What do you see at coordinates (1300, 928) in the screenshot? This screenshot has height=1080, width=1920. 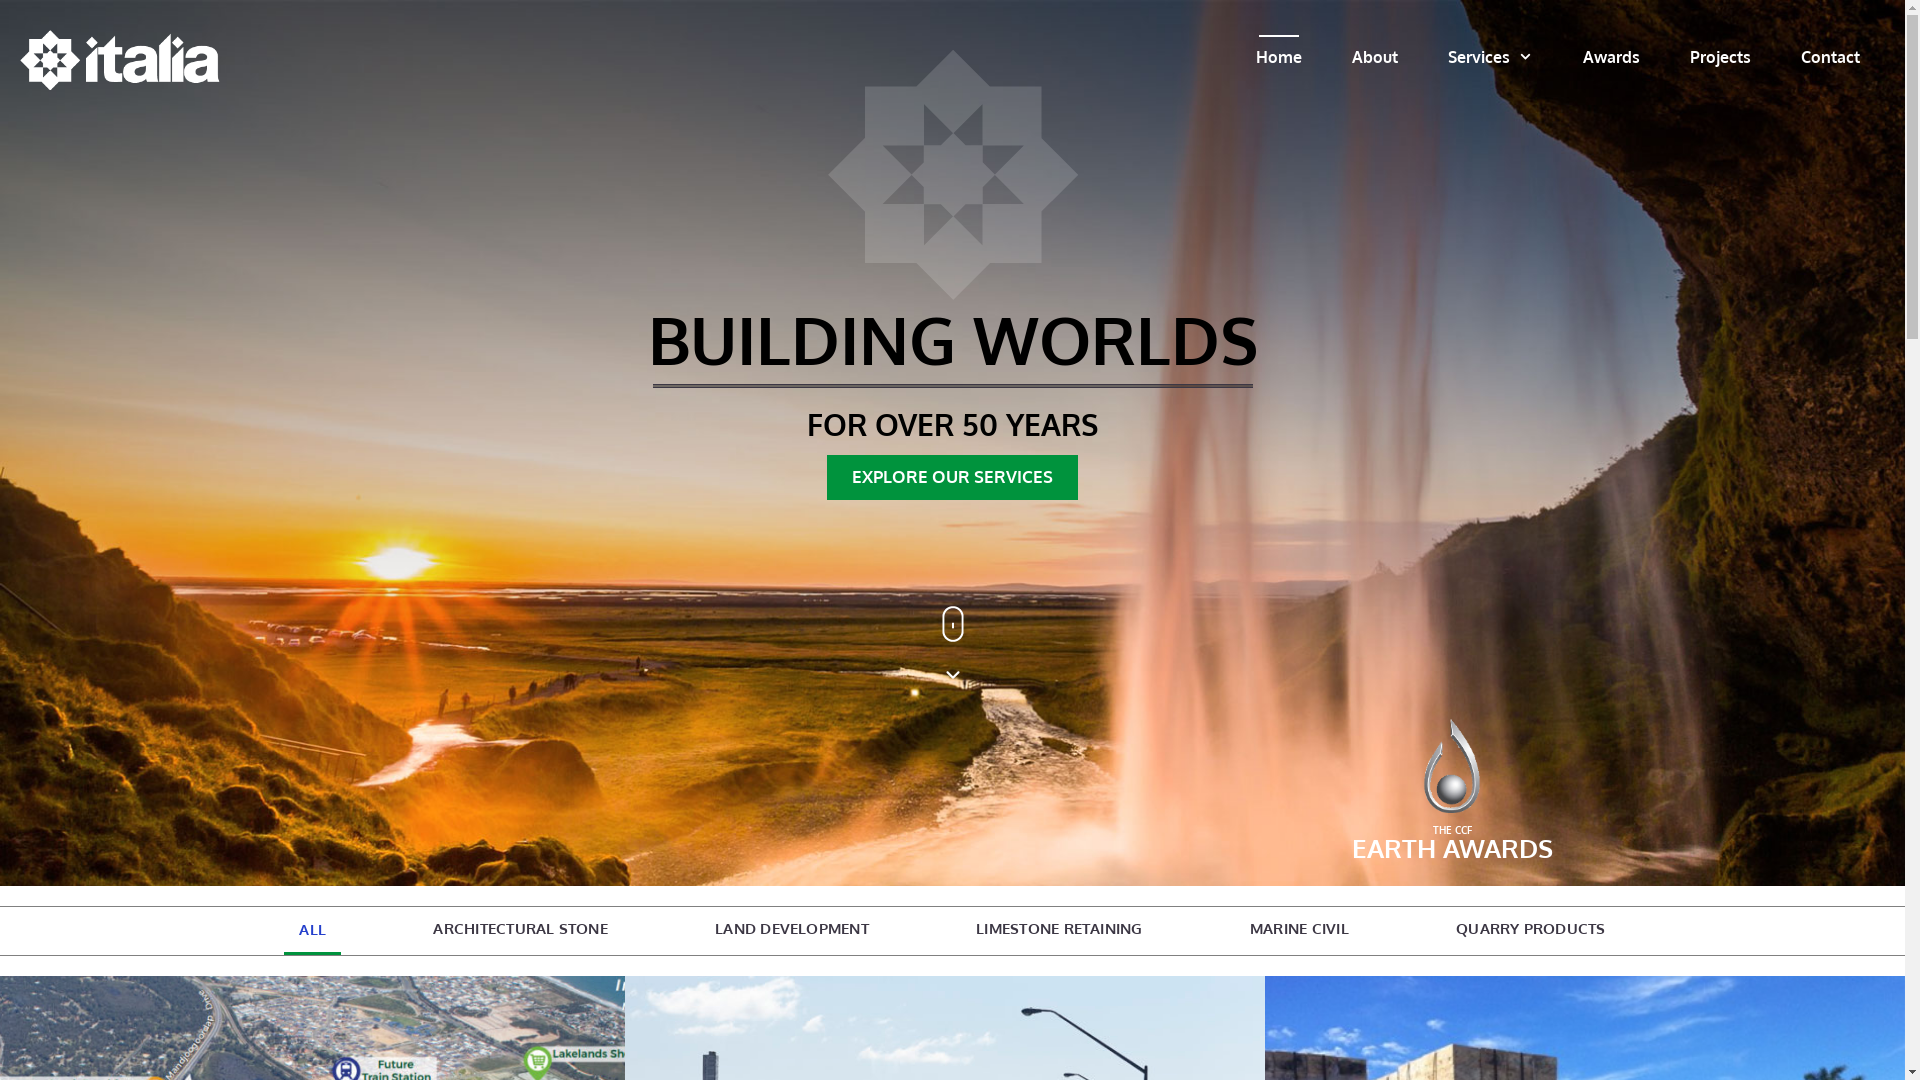 I see `MARINE CIVIL` at bounding box center [1300, 928].